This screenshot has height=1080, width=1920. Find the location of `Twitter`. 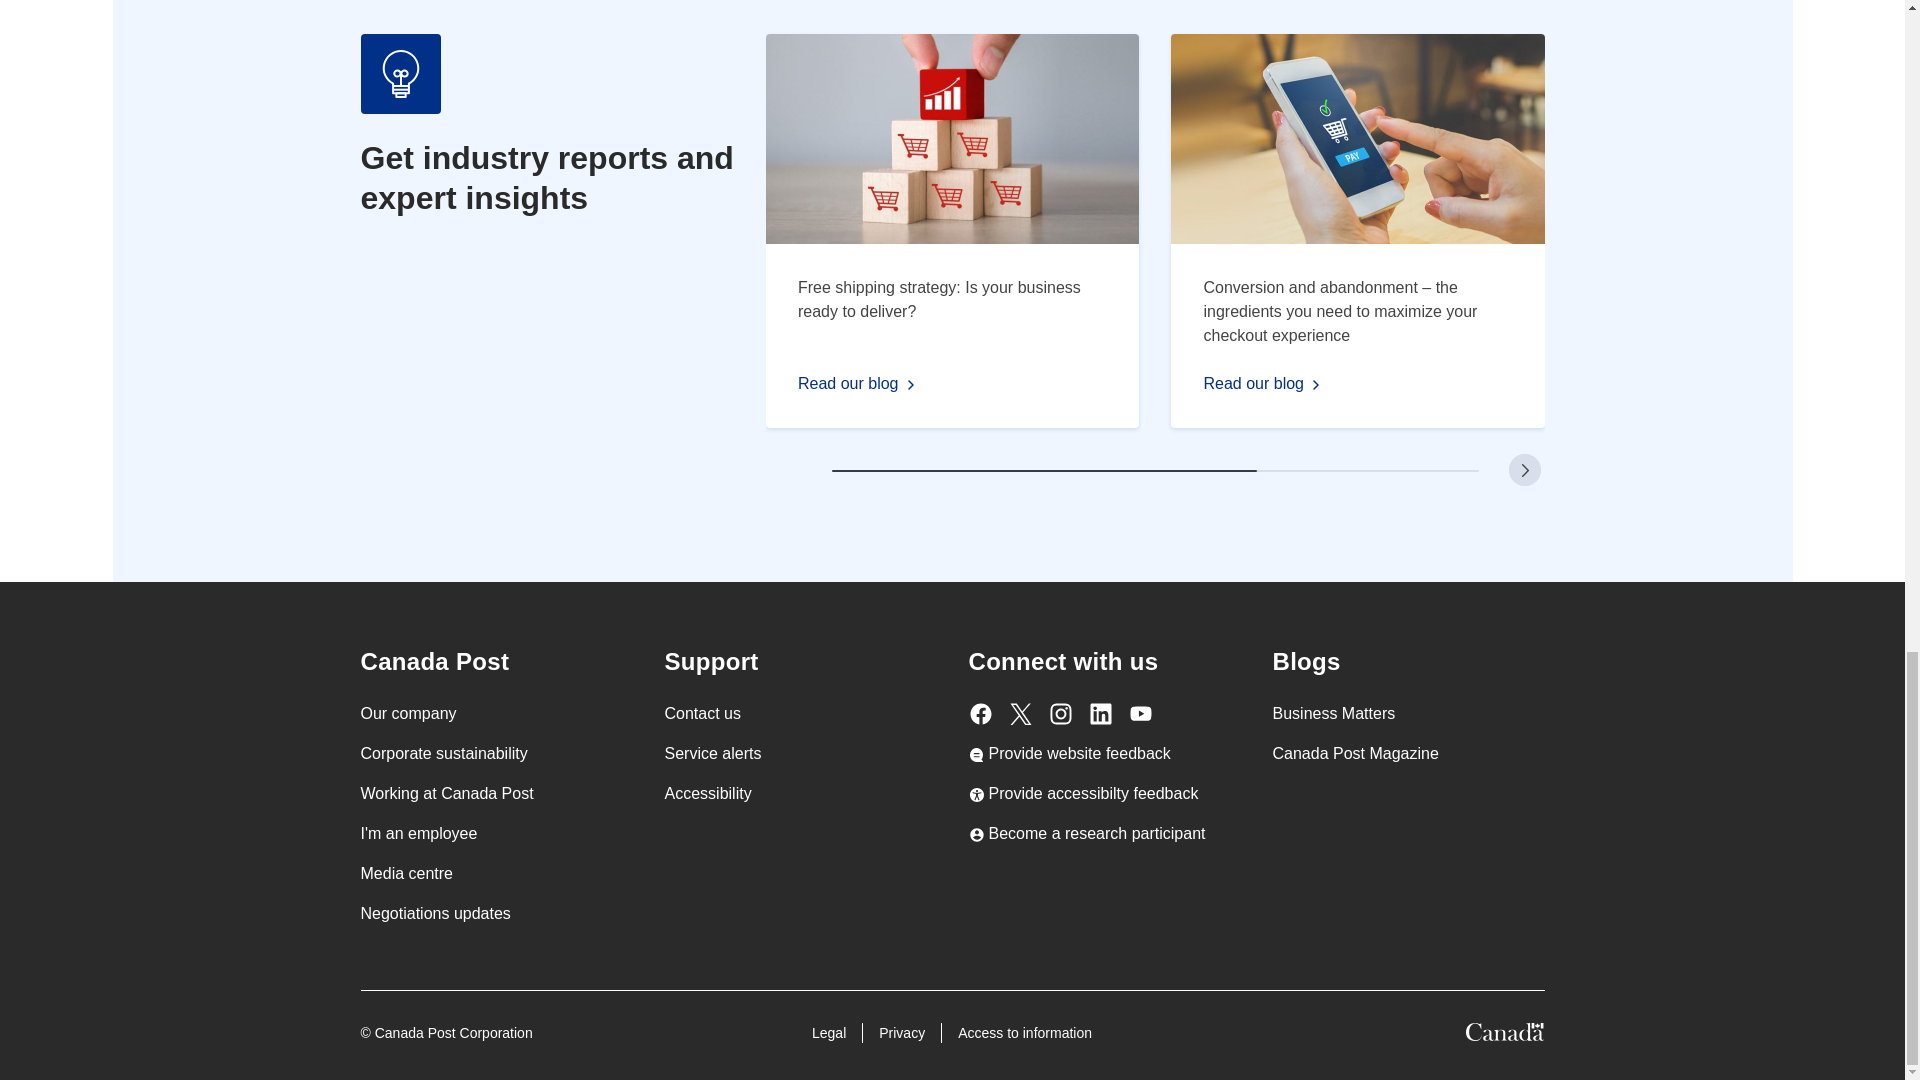

Twitter is located at coordinates (1020, 714).